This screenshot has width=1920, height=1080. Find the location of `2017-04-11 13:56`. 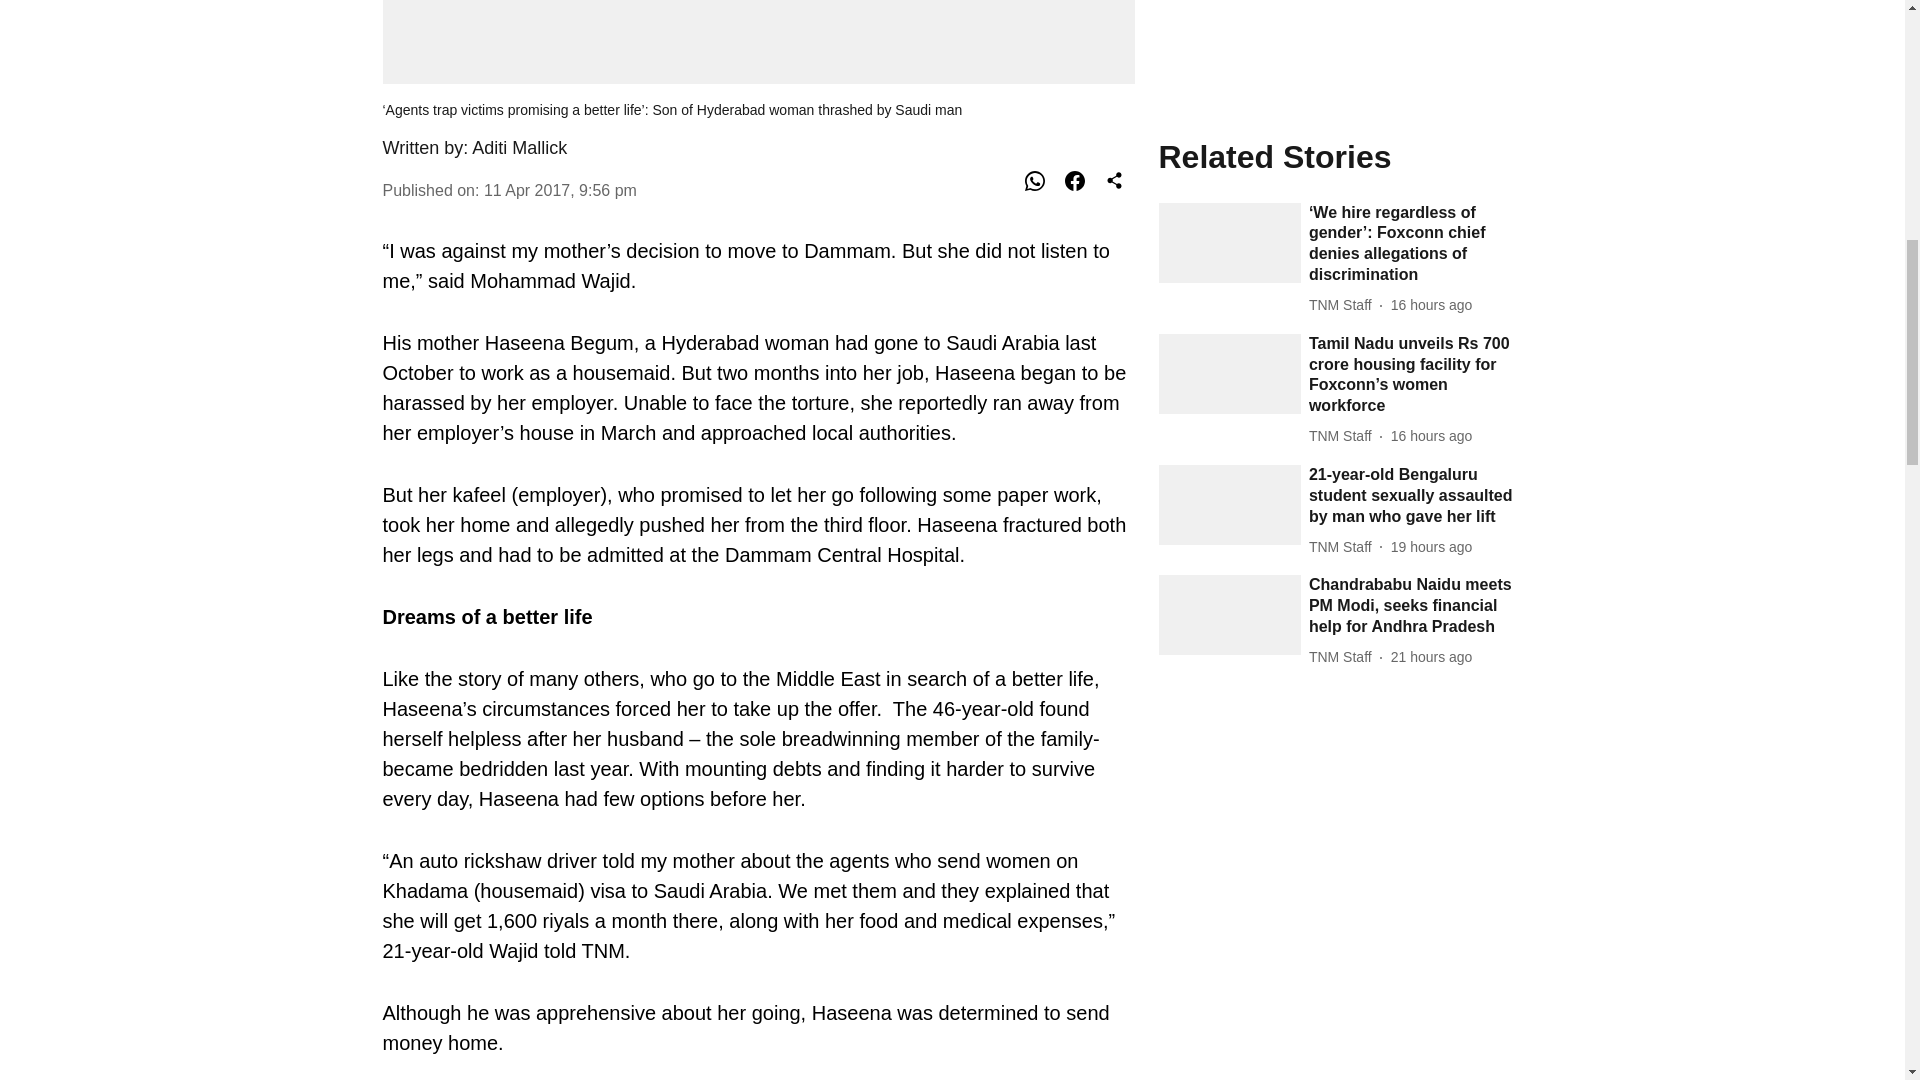

2017-04-11 13:56 is located at coordinates (560, 190).